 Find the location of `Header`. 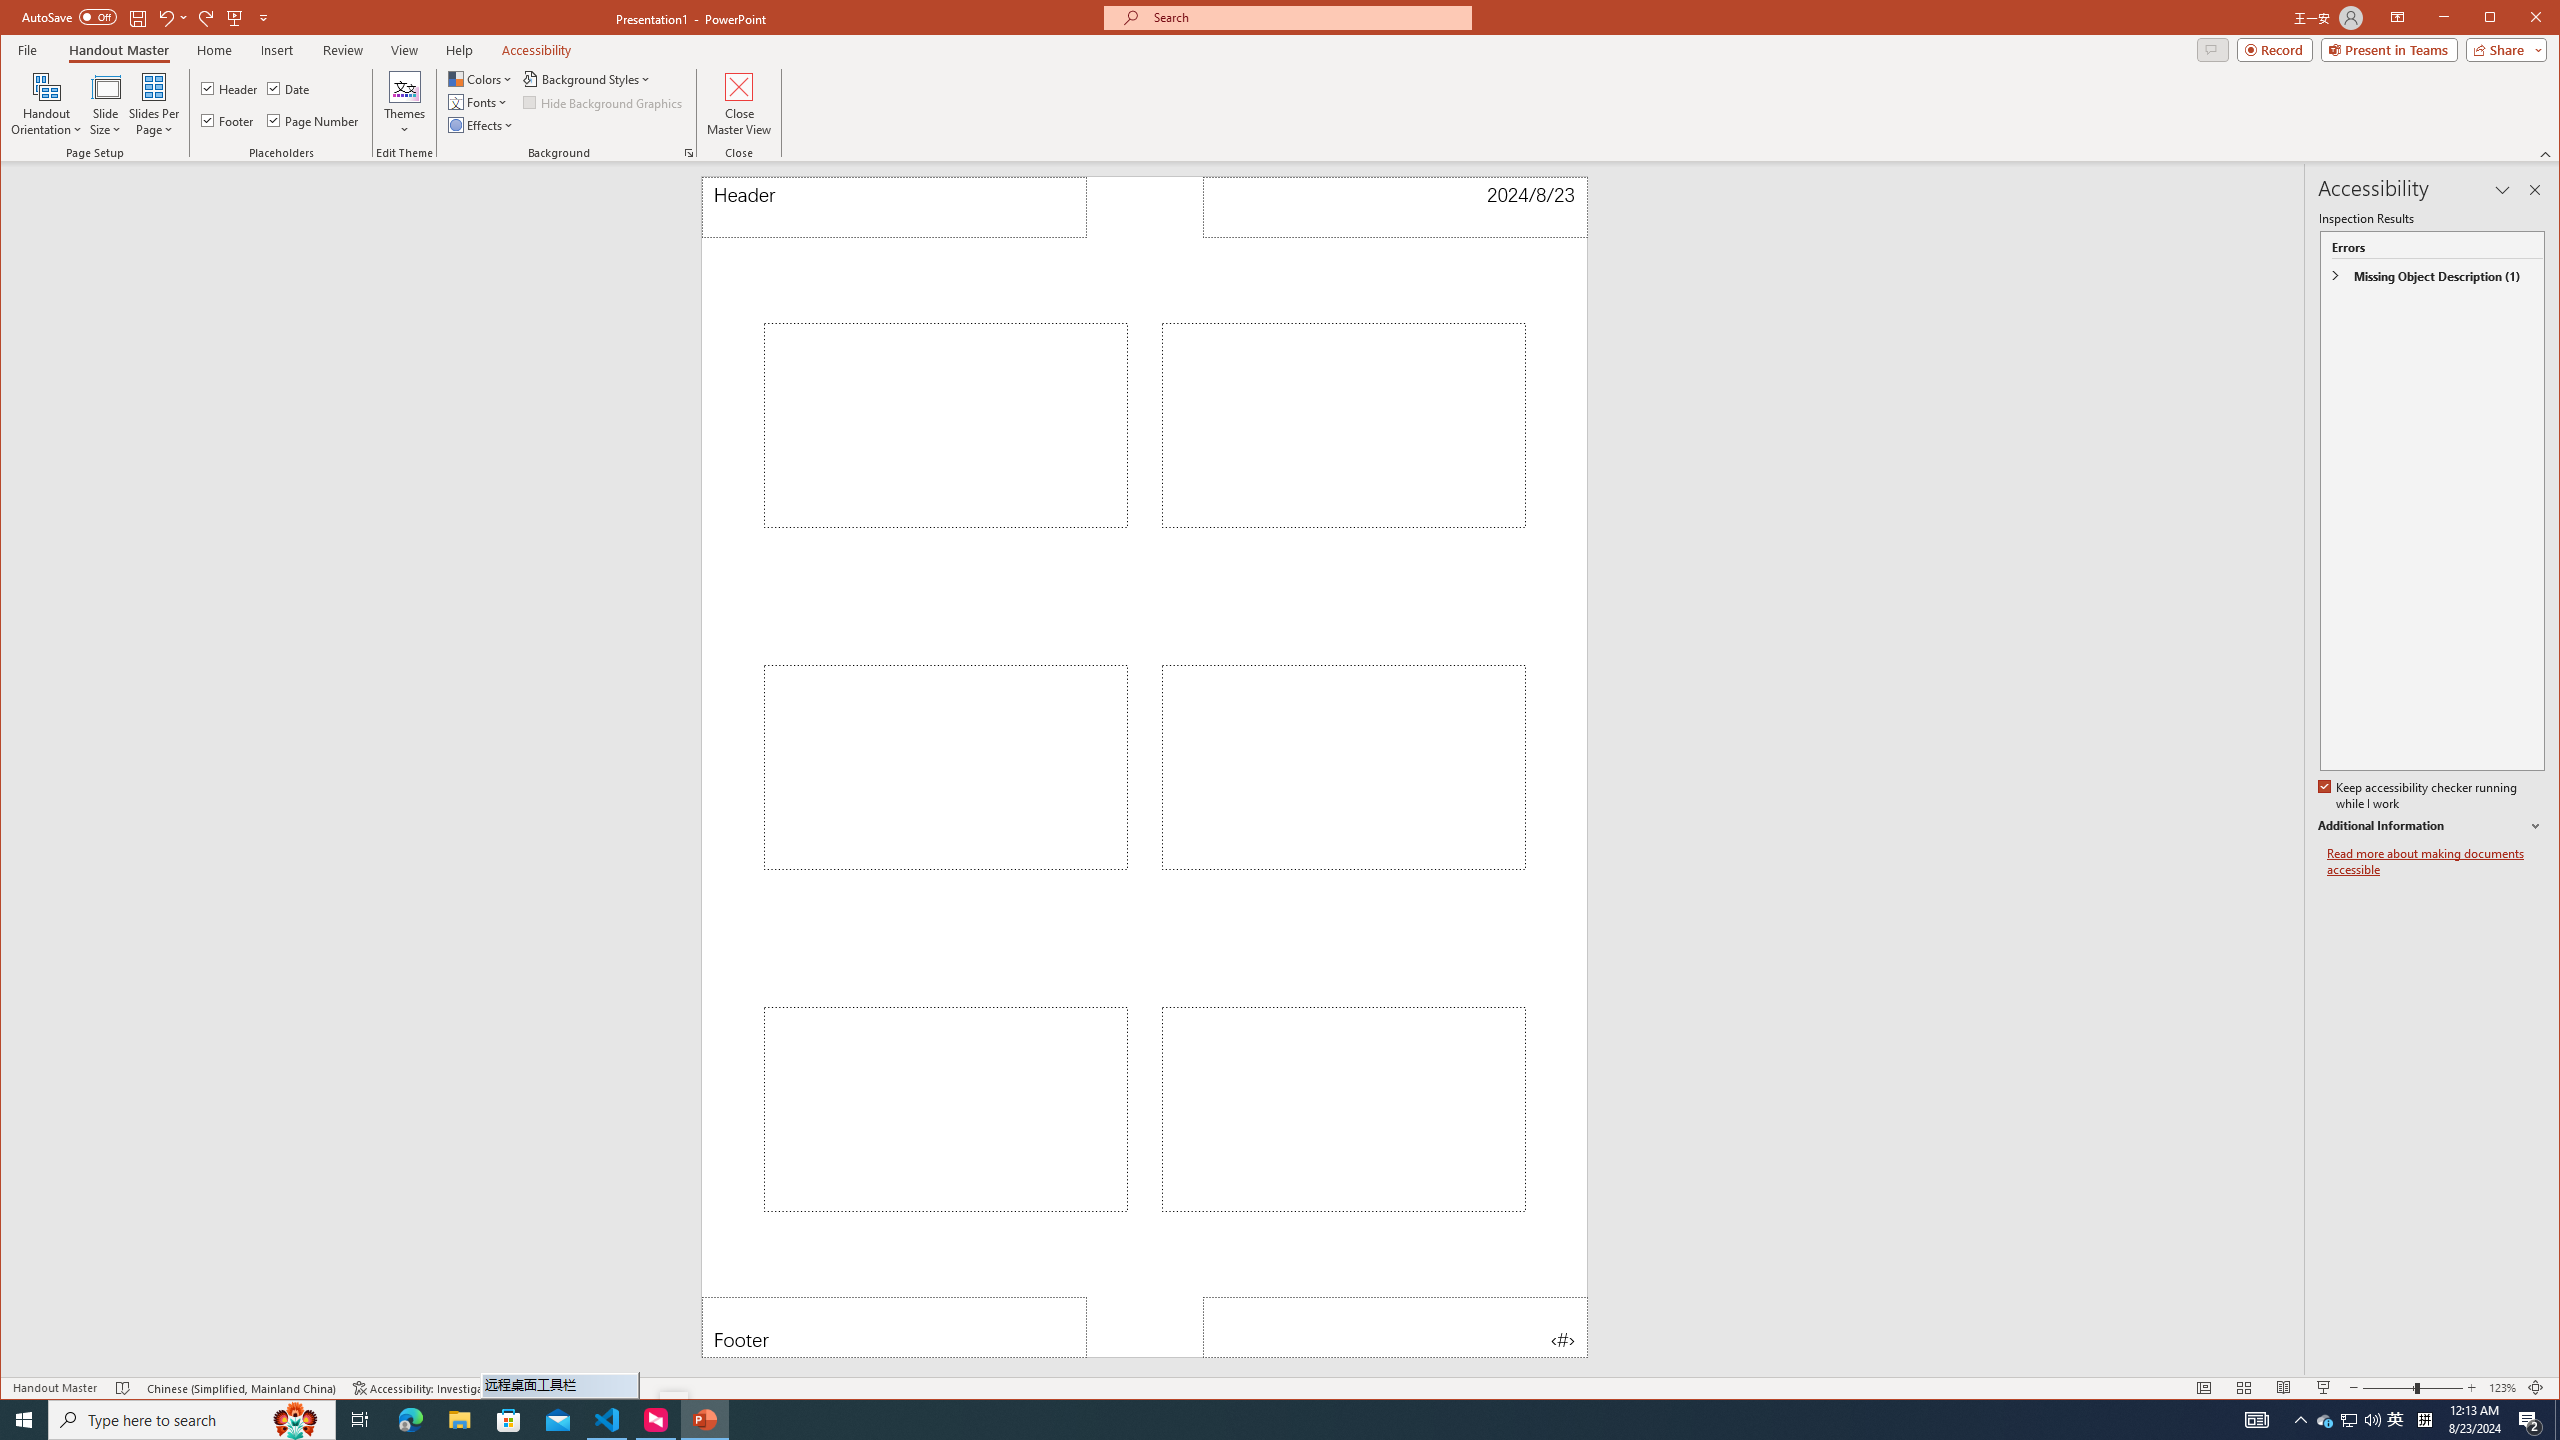

Header is located at coordinates (894, 207).